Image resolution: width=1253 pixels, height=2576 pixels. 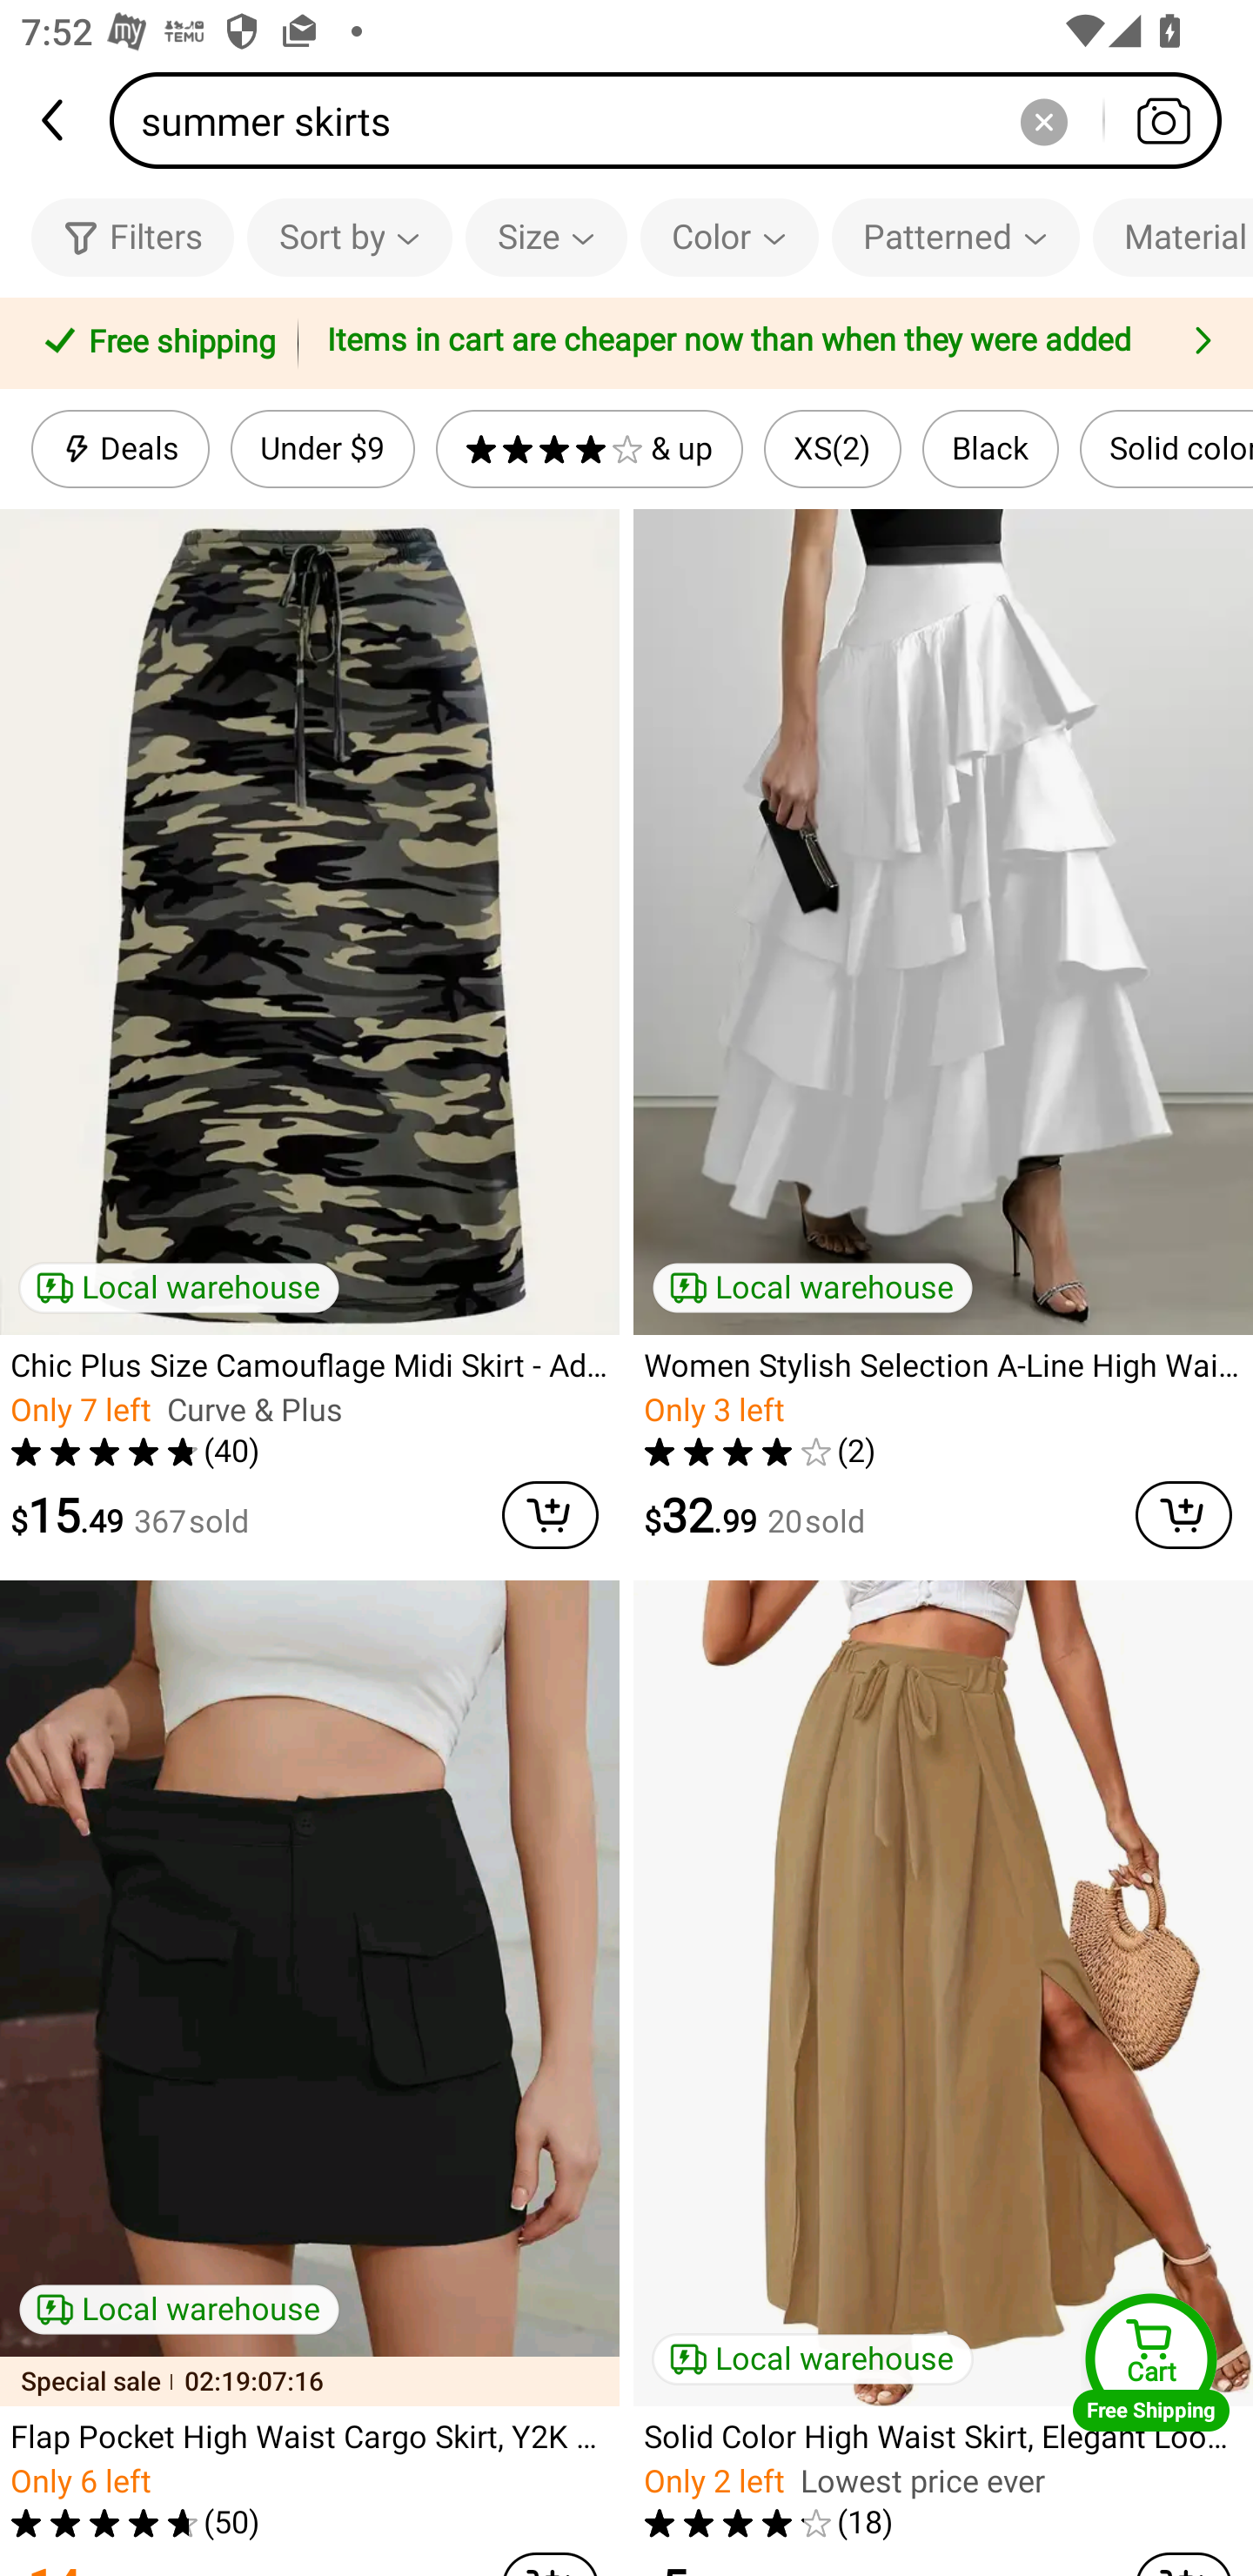 What do you see at coordinates (1043, 120) in the screenshot?
I see `Delete search history` at bounding box center [1043, 120].